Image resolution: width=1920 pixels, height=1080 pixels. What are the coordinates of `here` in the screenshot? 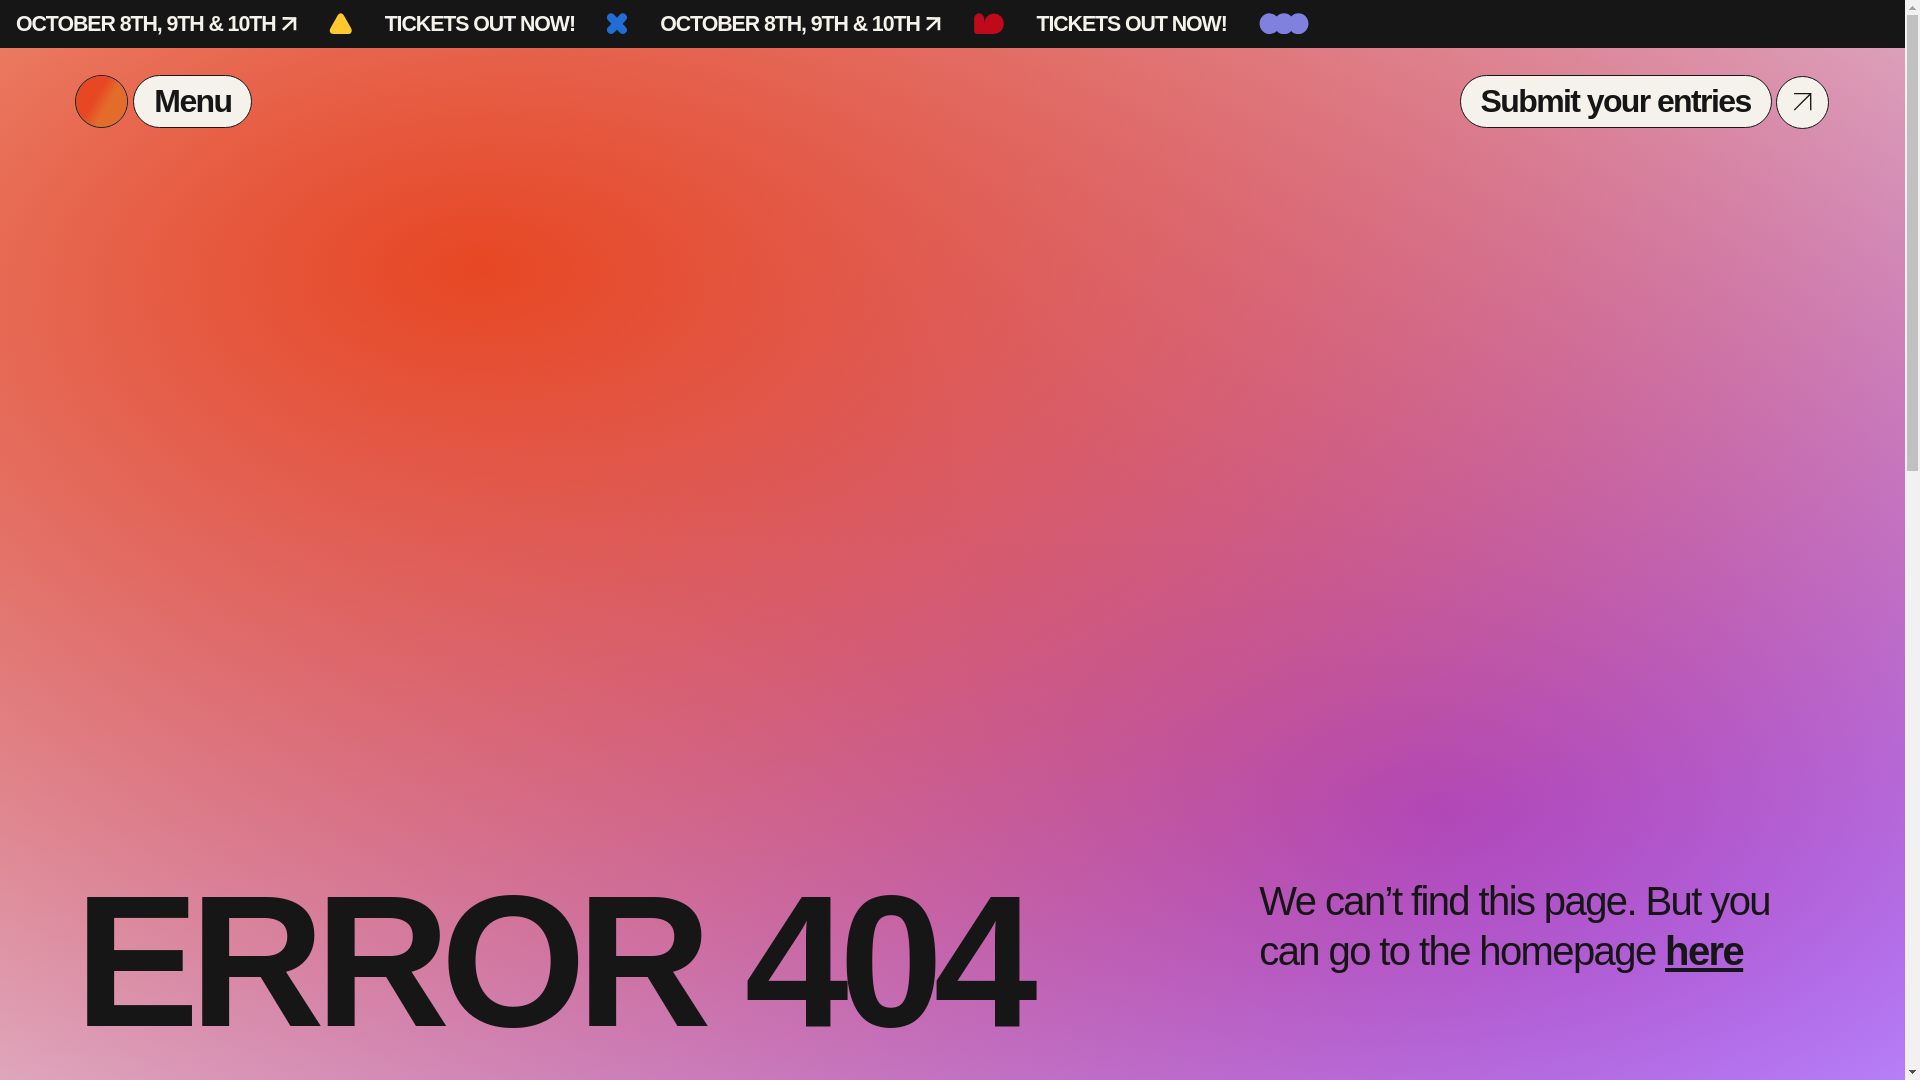 It's located at (1704, 950).